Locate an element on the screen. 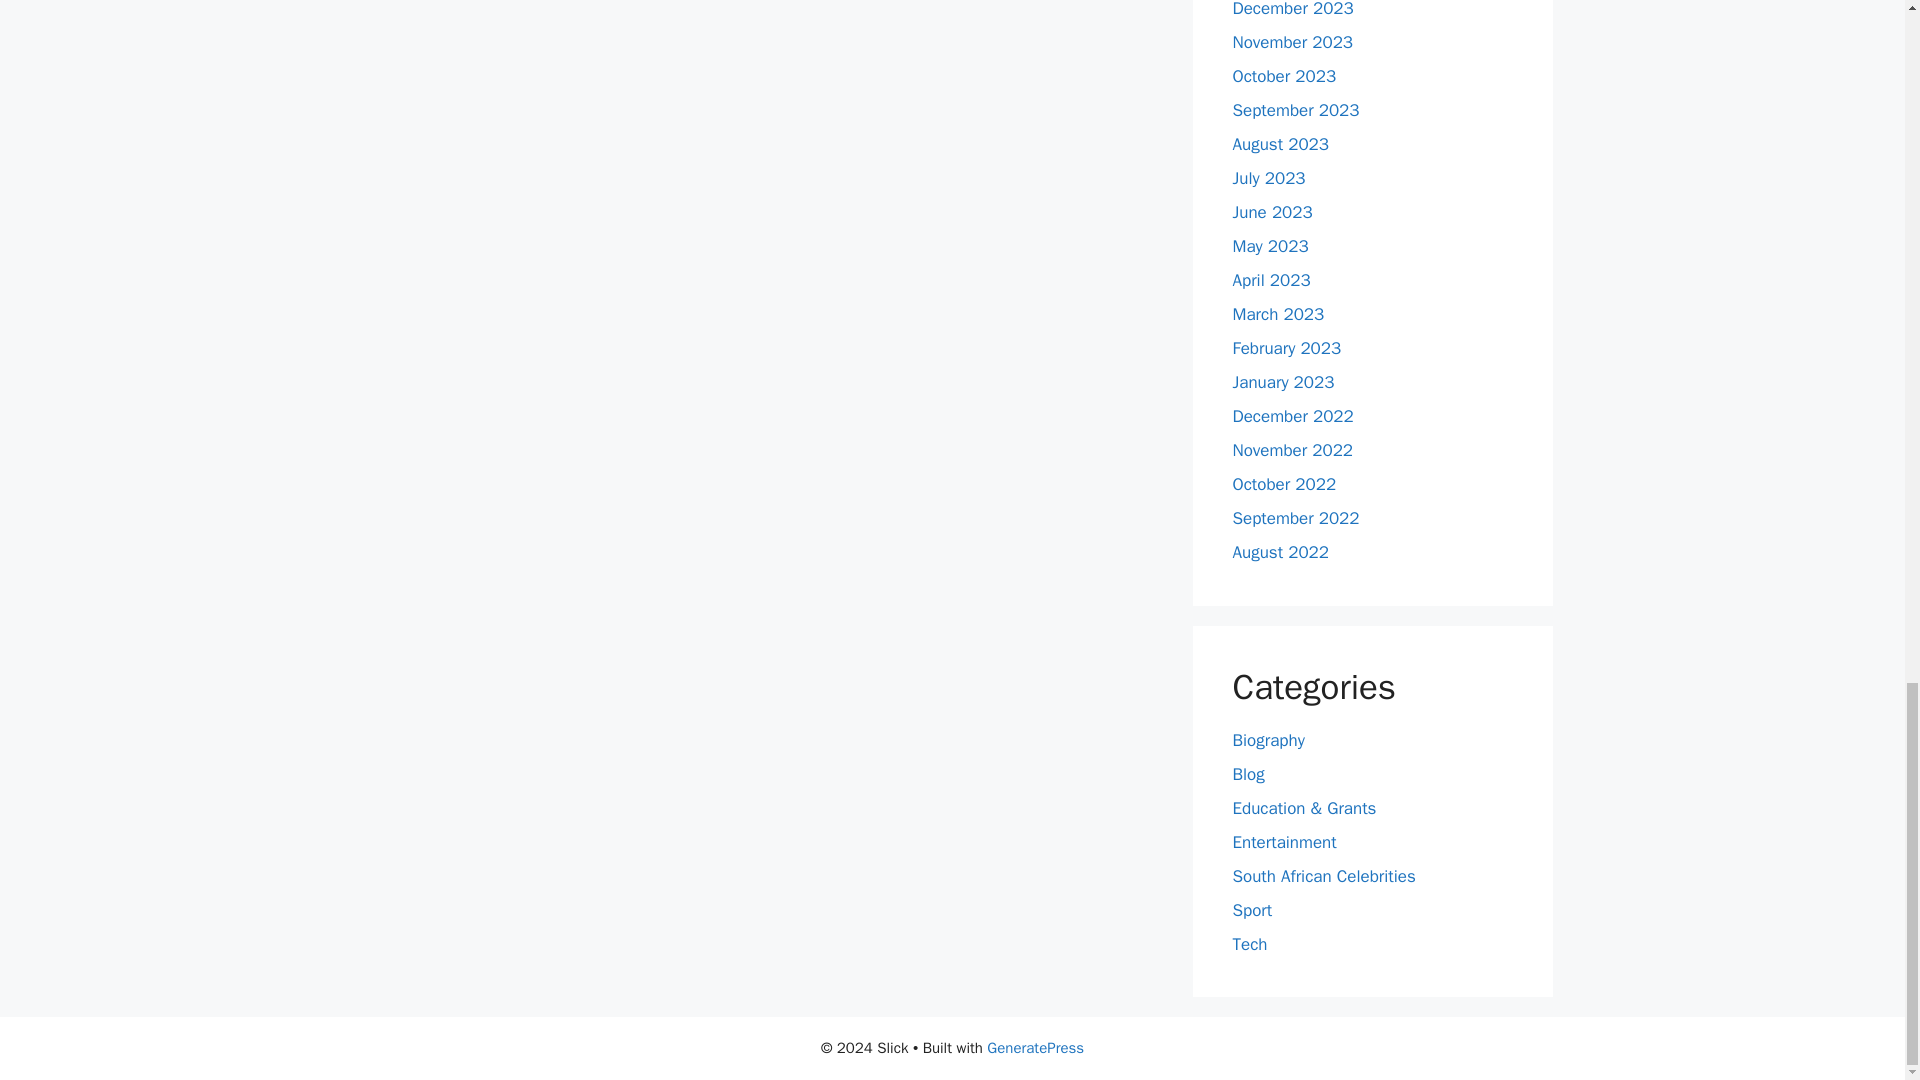 This screenshot has height=1080, width=1920. April 2023 is located at coordinates (1270, 280).